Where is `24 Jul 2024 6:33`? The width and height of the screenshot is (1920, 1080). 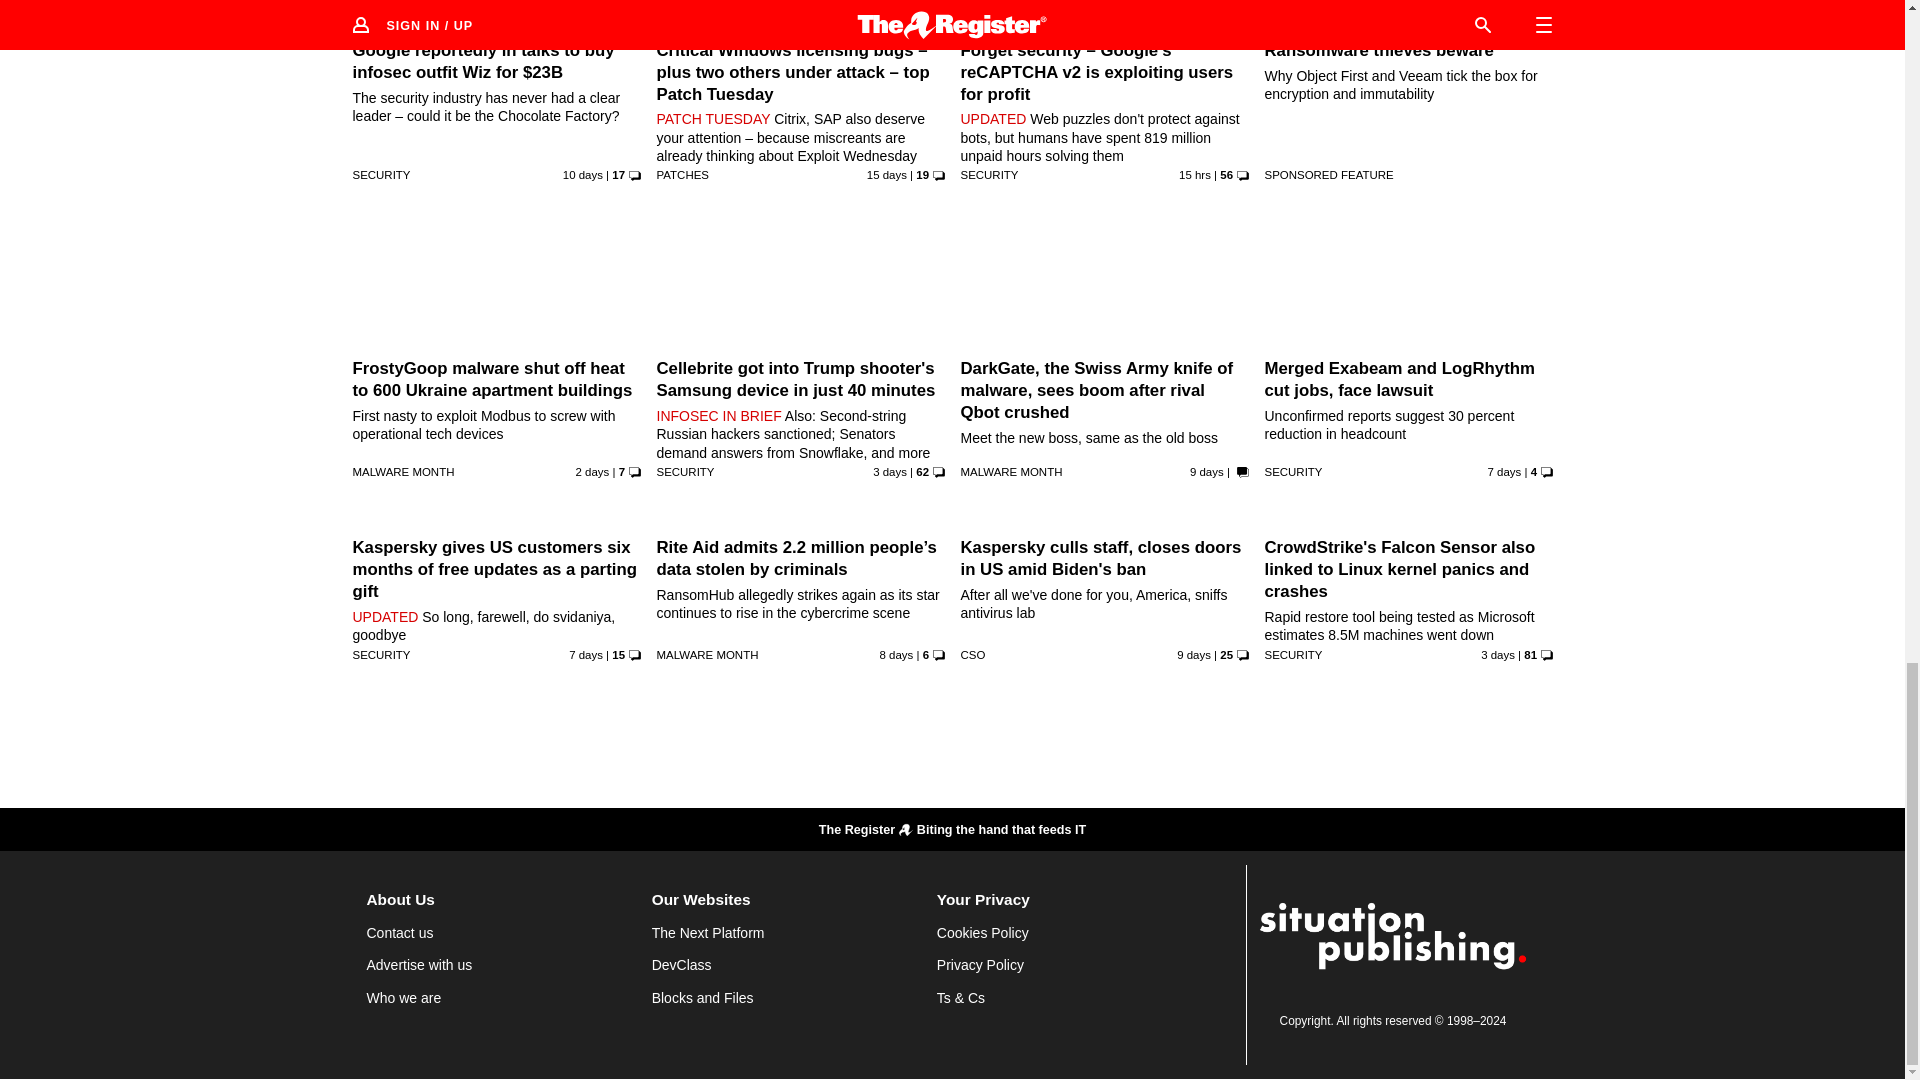
24 Jul 2024 6:33 is located at coordinates (1194, 174).